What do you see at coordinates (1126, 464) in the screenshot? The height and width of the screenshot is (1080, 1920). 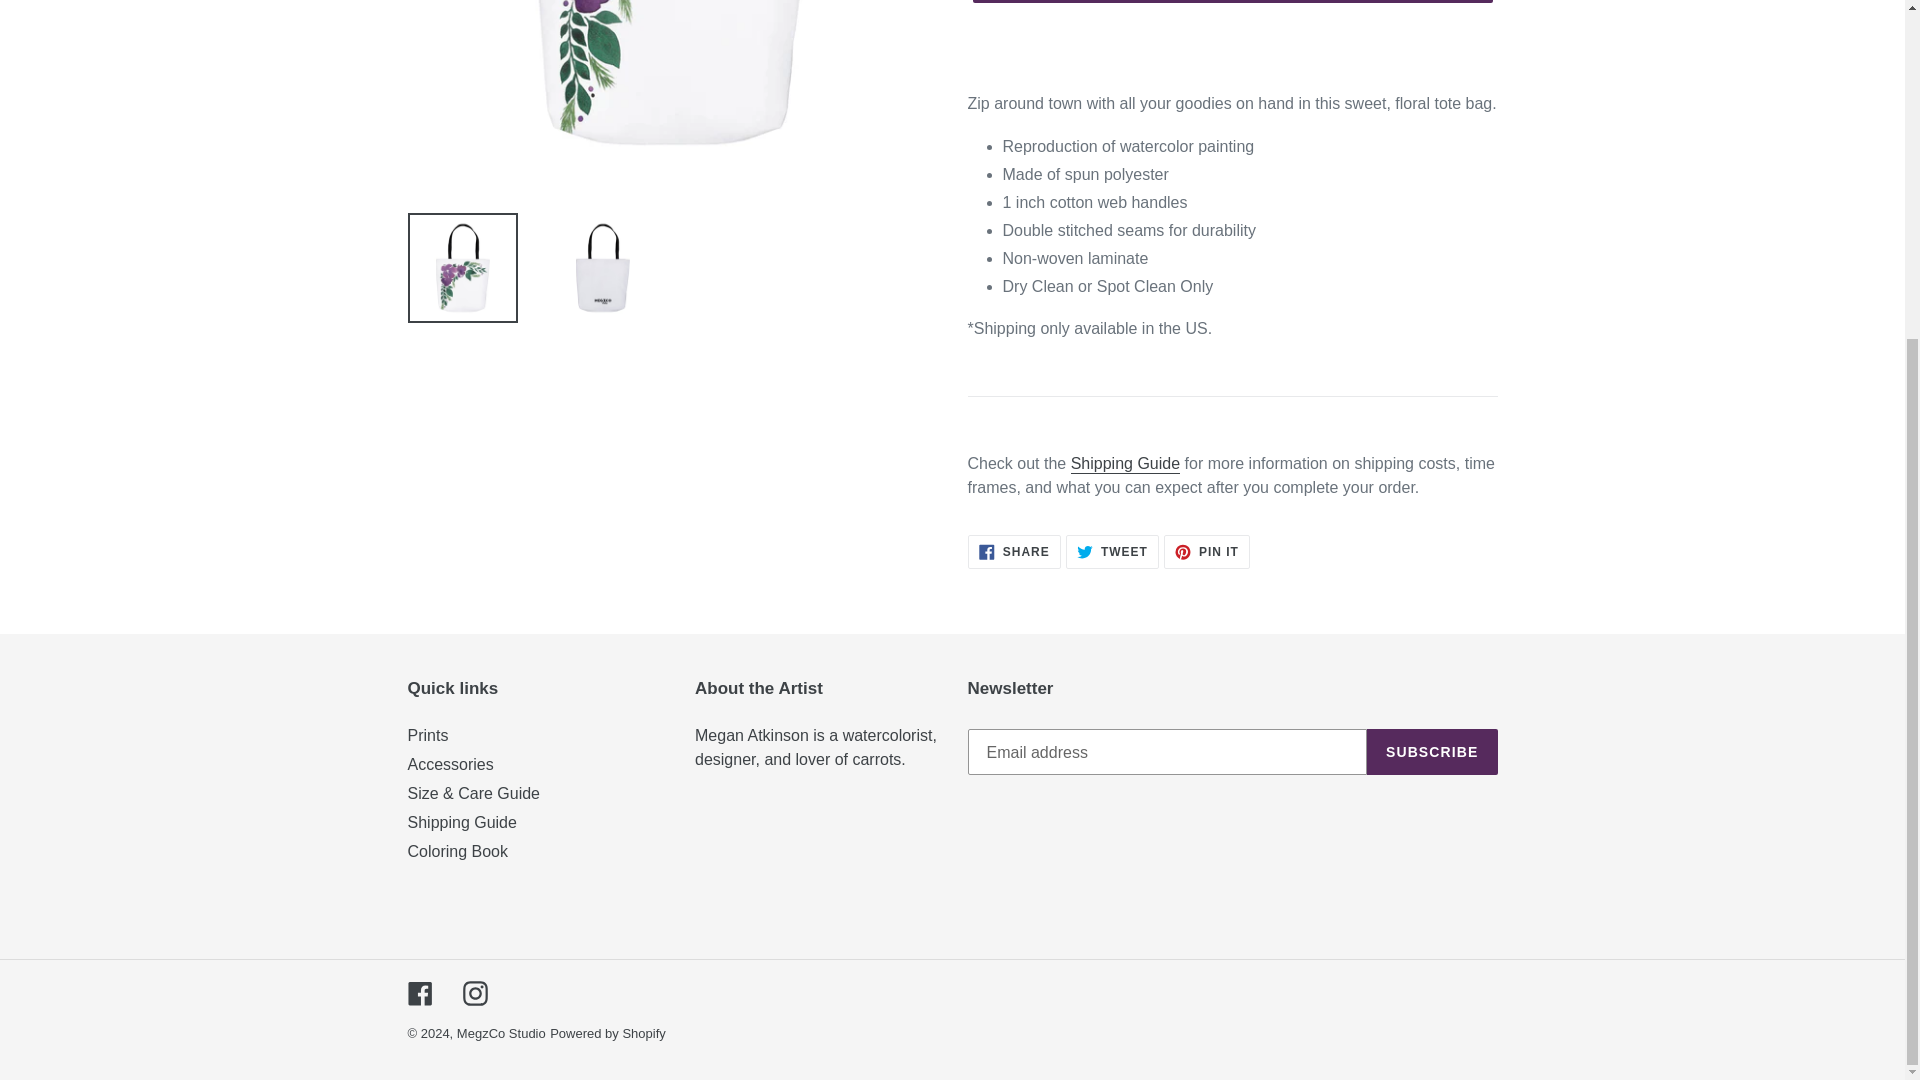 I see `Prints` at bounding box center [1126, 464].